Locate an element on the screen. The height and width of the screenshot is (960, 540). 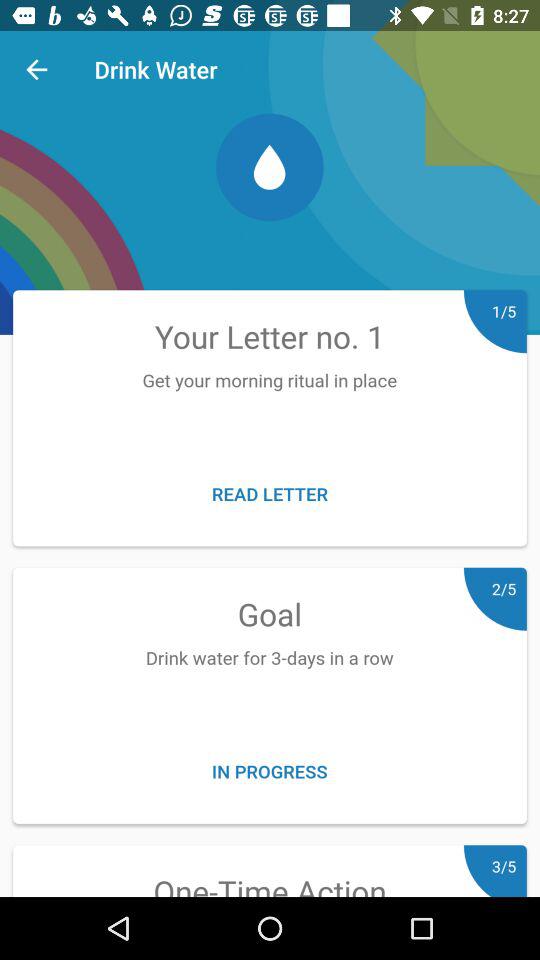
click in progress is located at coordinates (270, 770).